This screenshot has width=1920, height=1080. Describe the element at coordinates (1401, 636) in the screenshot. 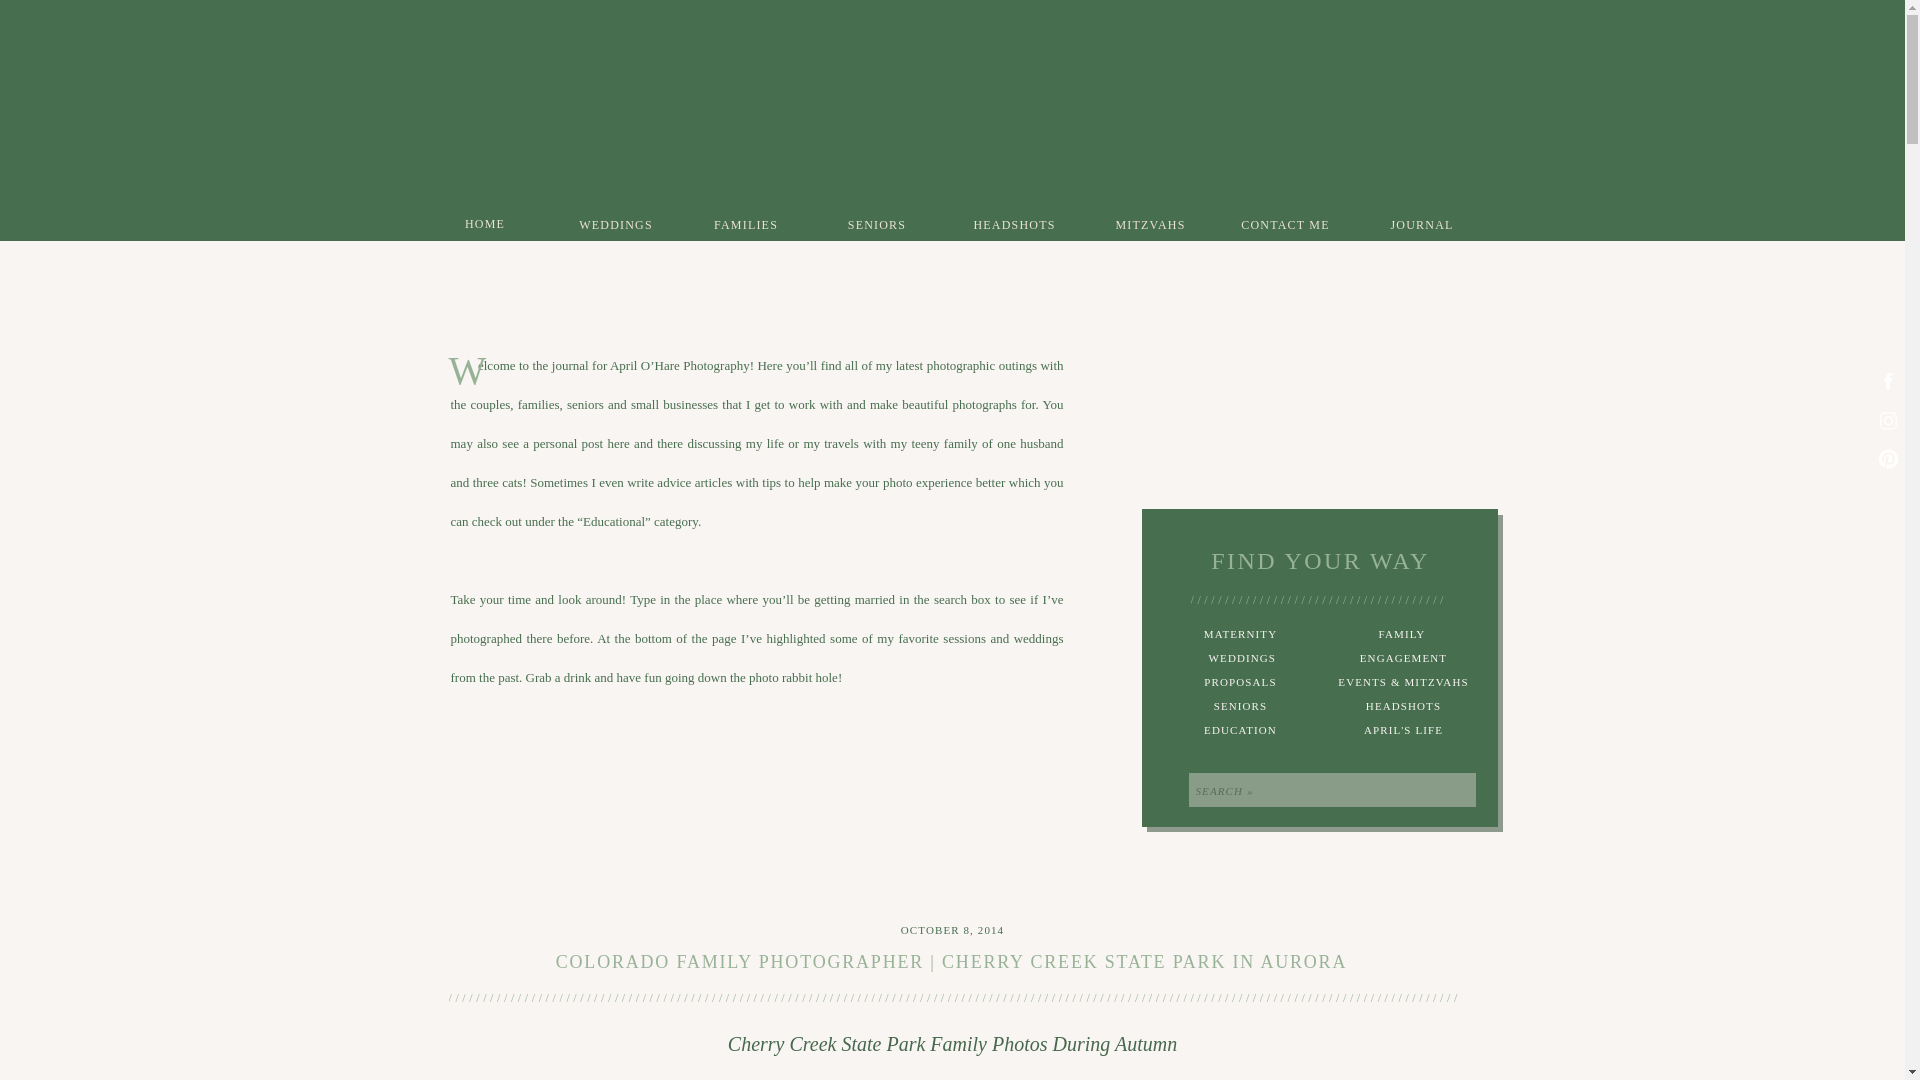

I see `FAMILY` at that location.